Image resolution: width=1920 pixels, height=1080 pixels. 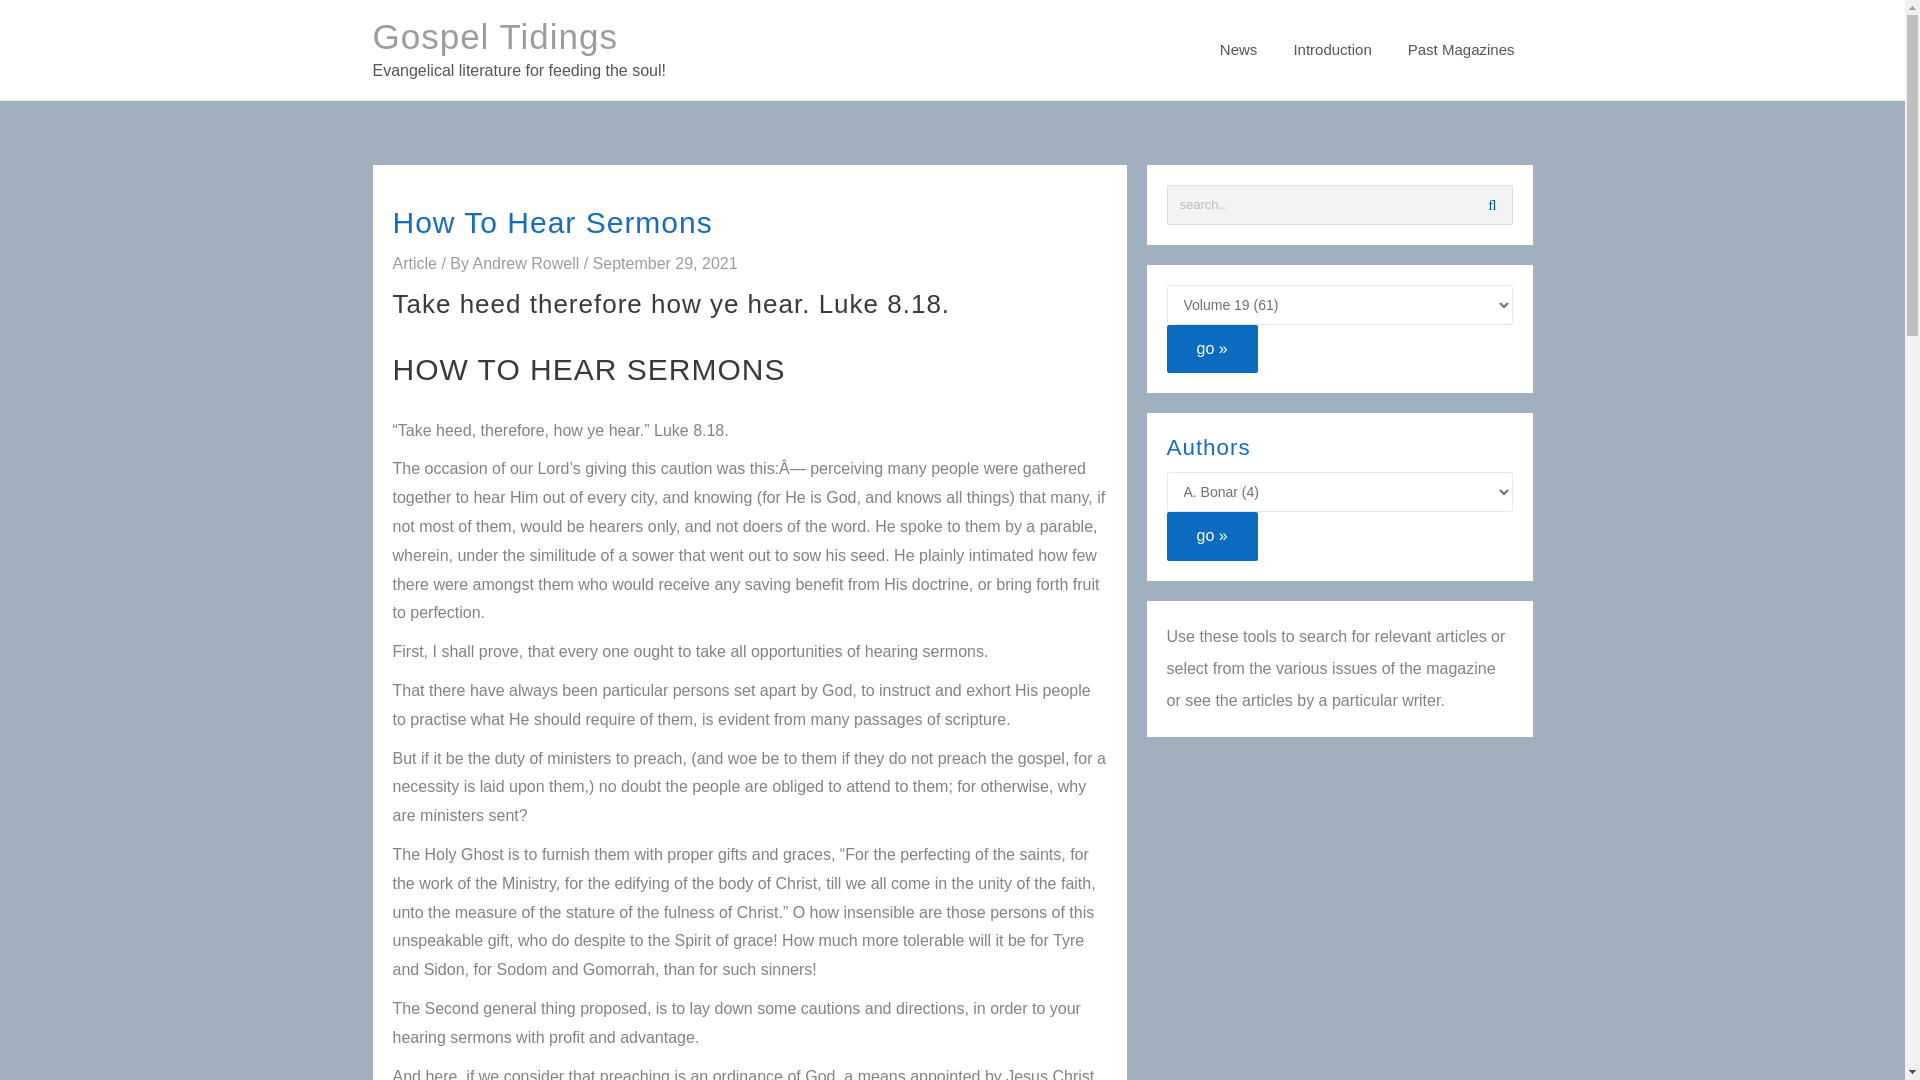 What do you see at coordinates (528, 263) in the screenshot?
I see `Andrew Rowell` at bounding box center [528, 263].